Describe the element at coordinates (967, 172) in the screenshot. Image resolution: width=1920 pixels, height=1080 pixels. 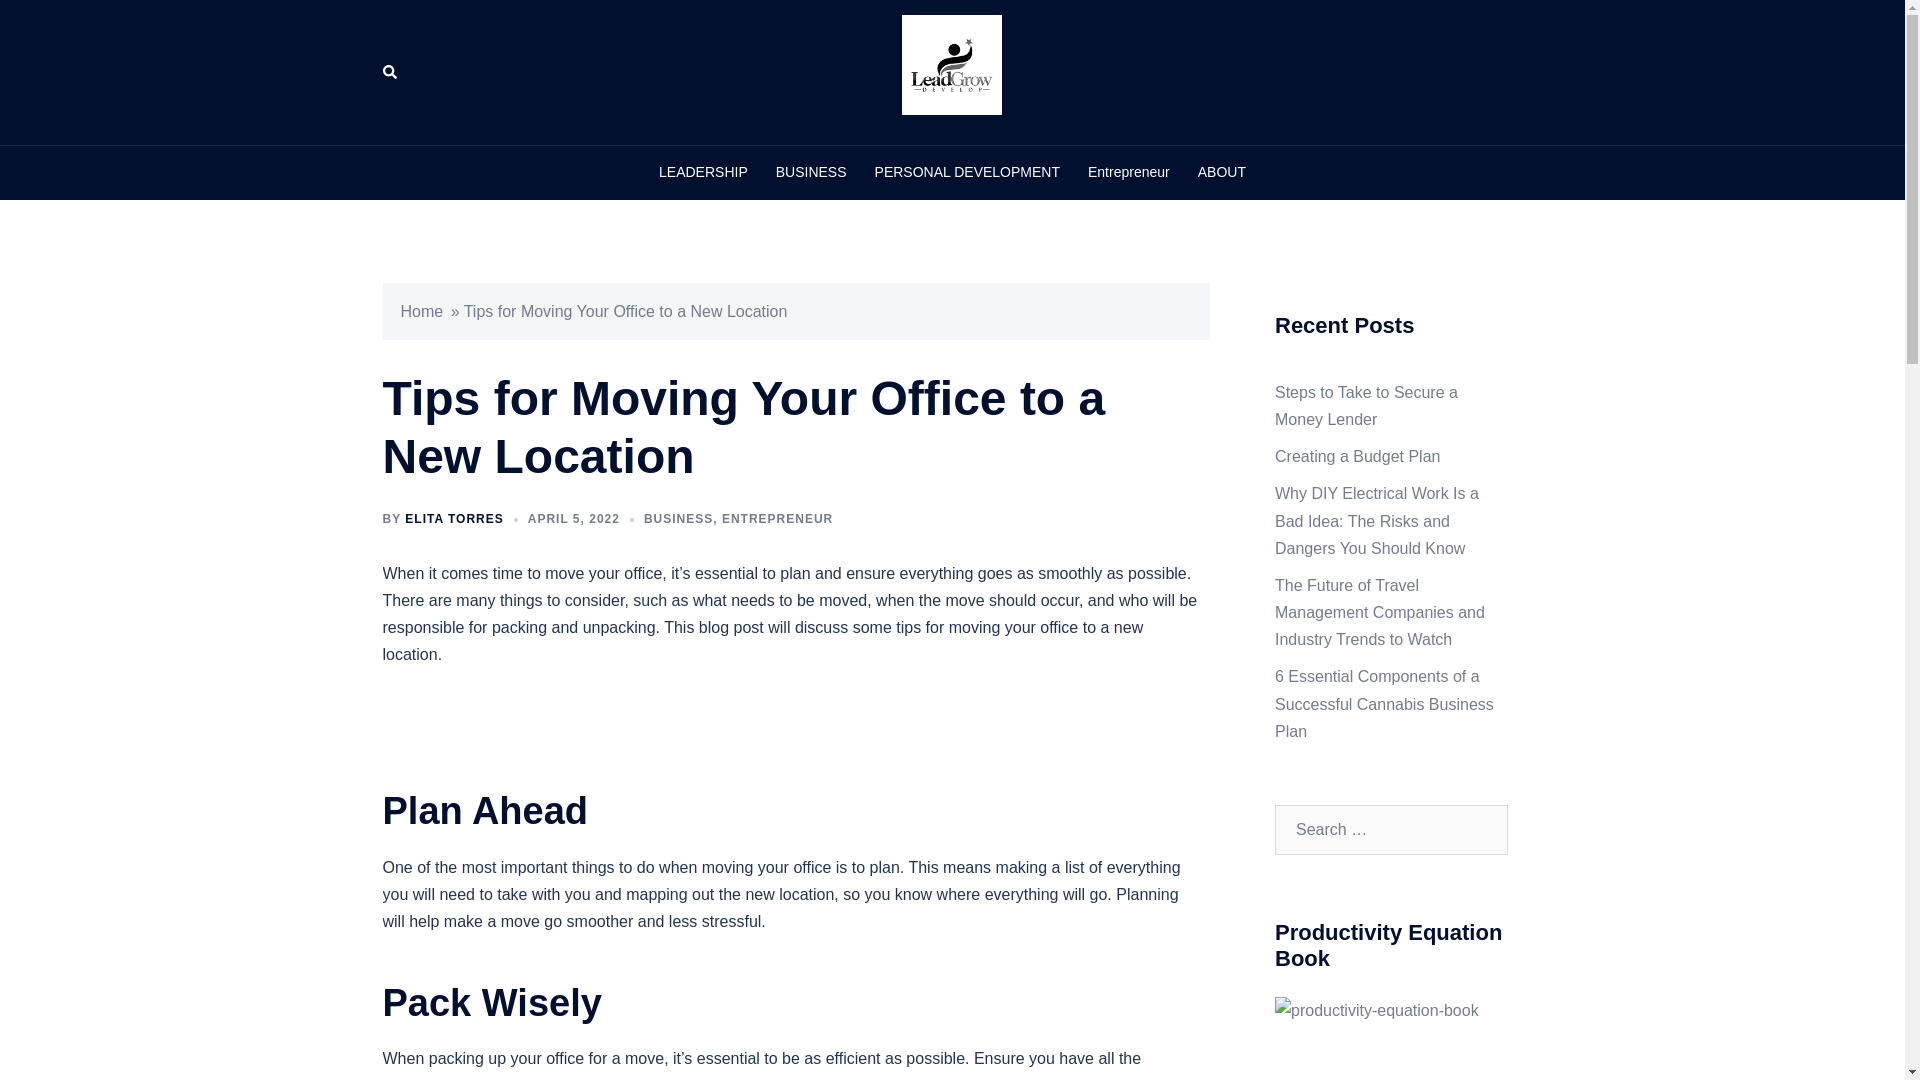
I see `PERSONAL DEVELOPMENT` at that location.